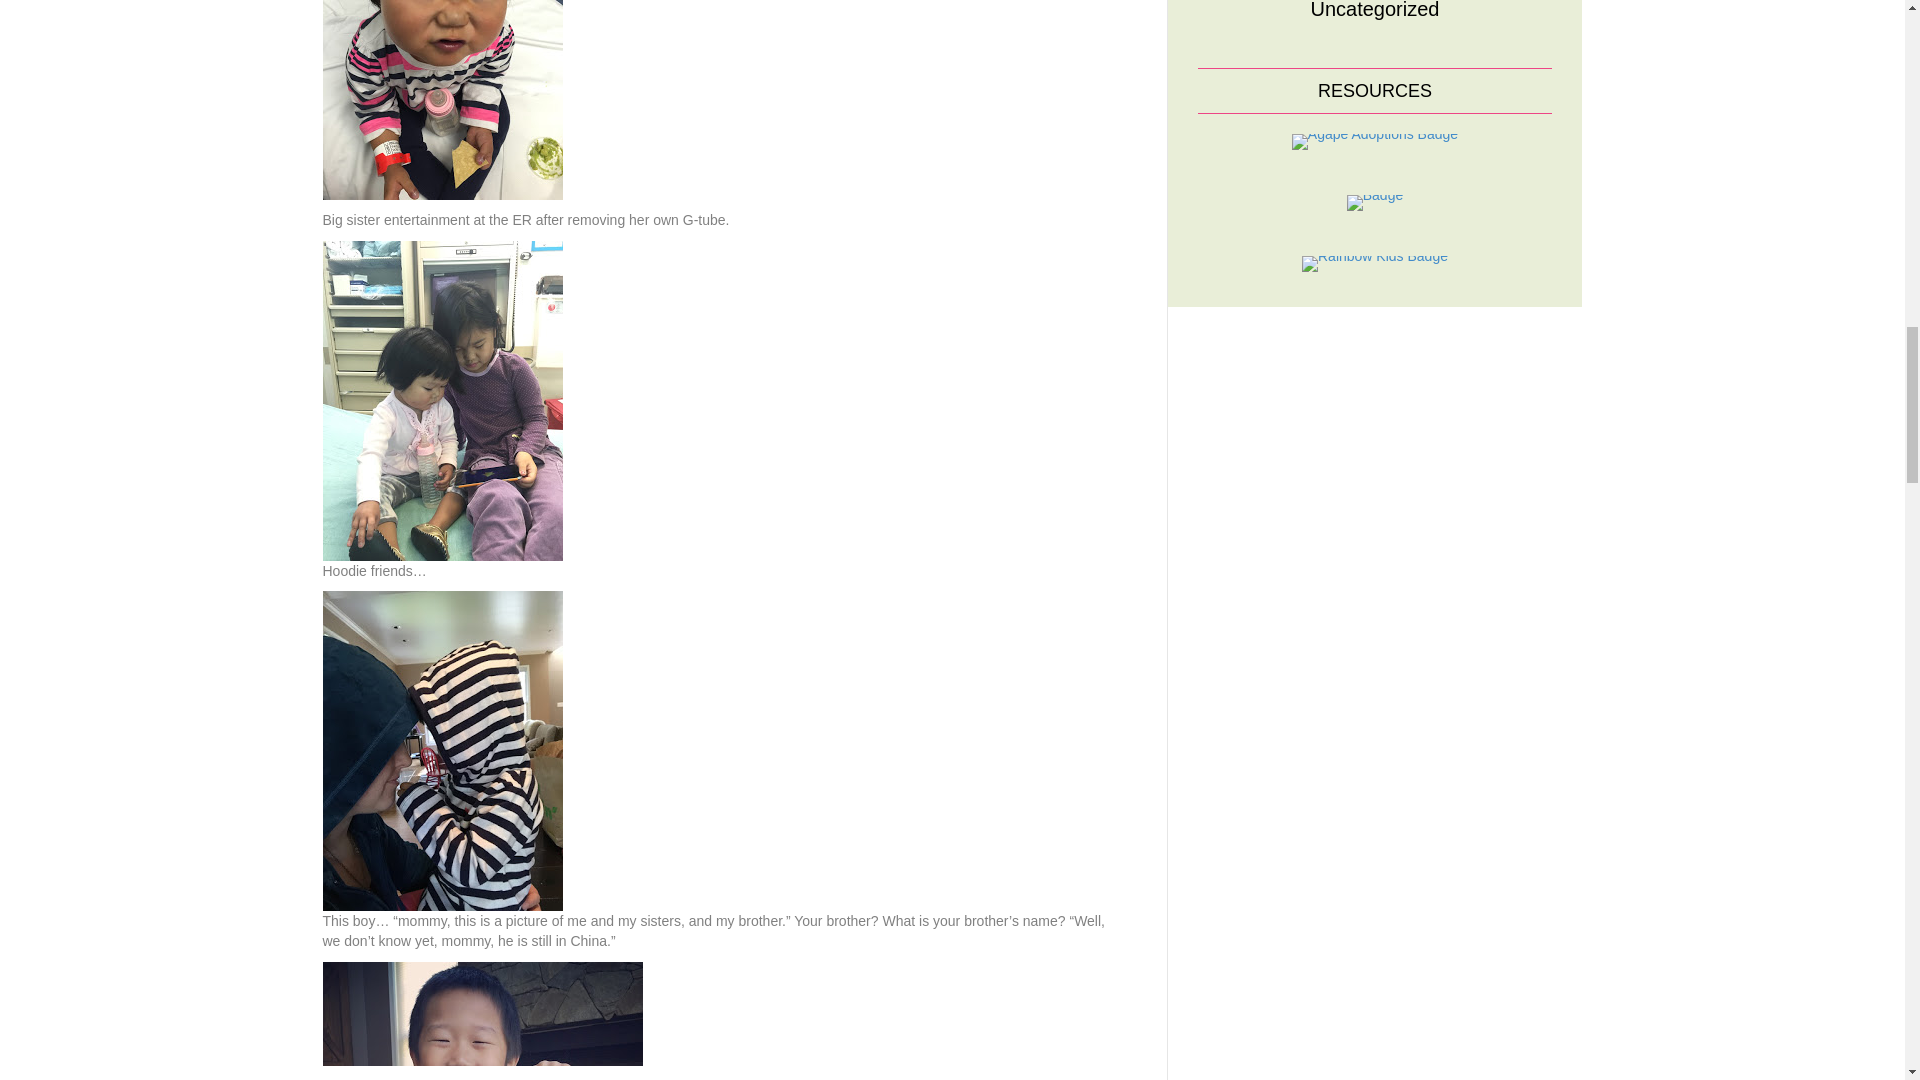 This screenshot has height=1080, width=1920. I want to click on RainbowKidsBadge, so click(1374, 262).